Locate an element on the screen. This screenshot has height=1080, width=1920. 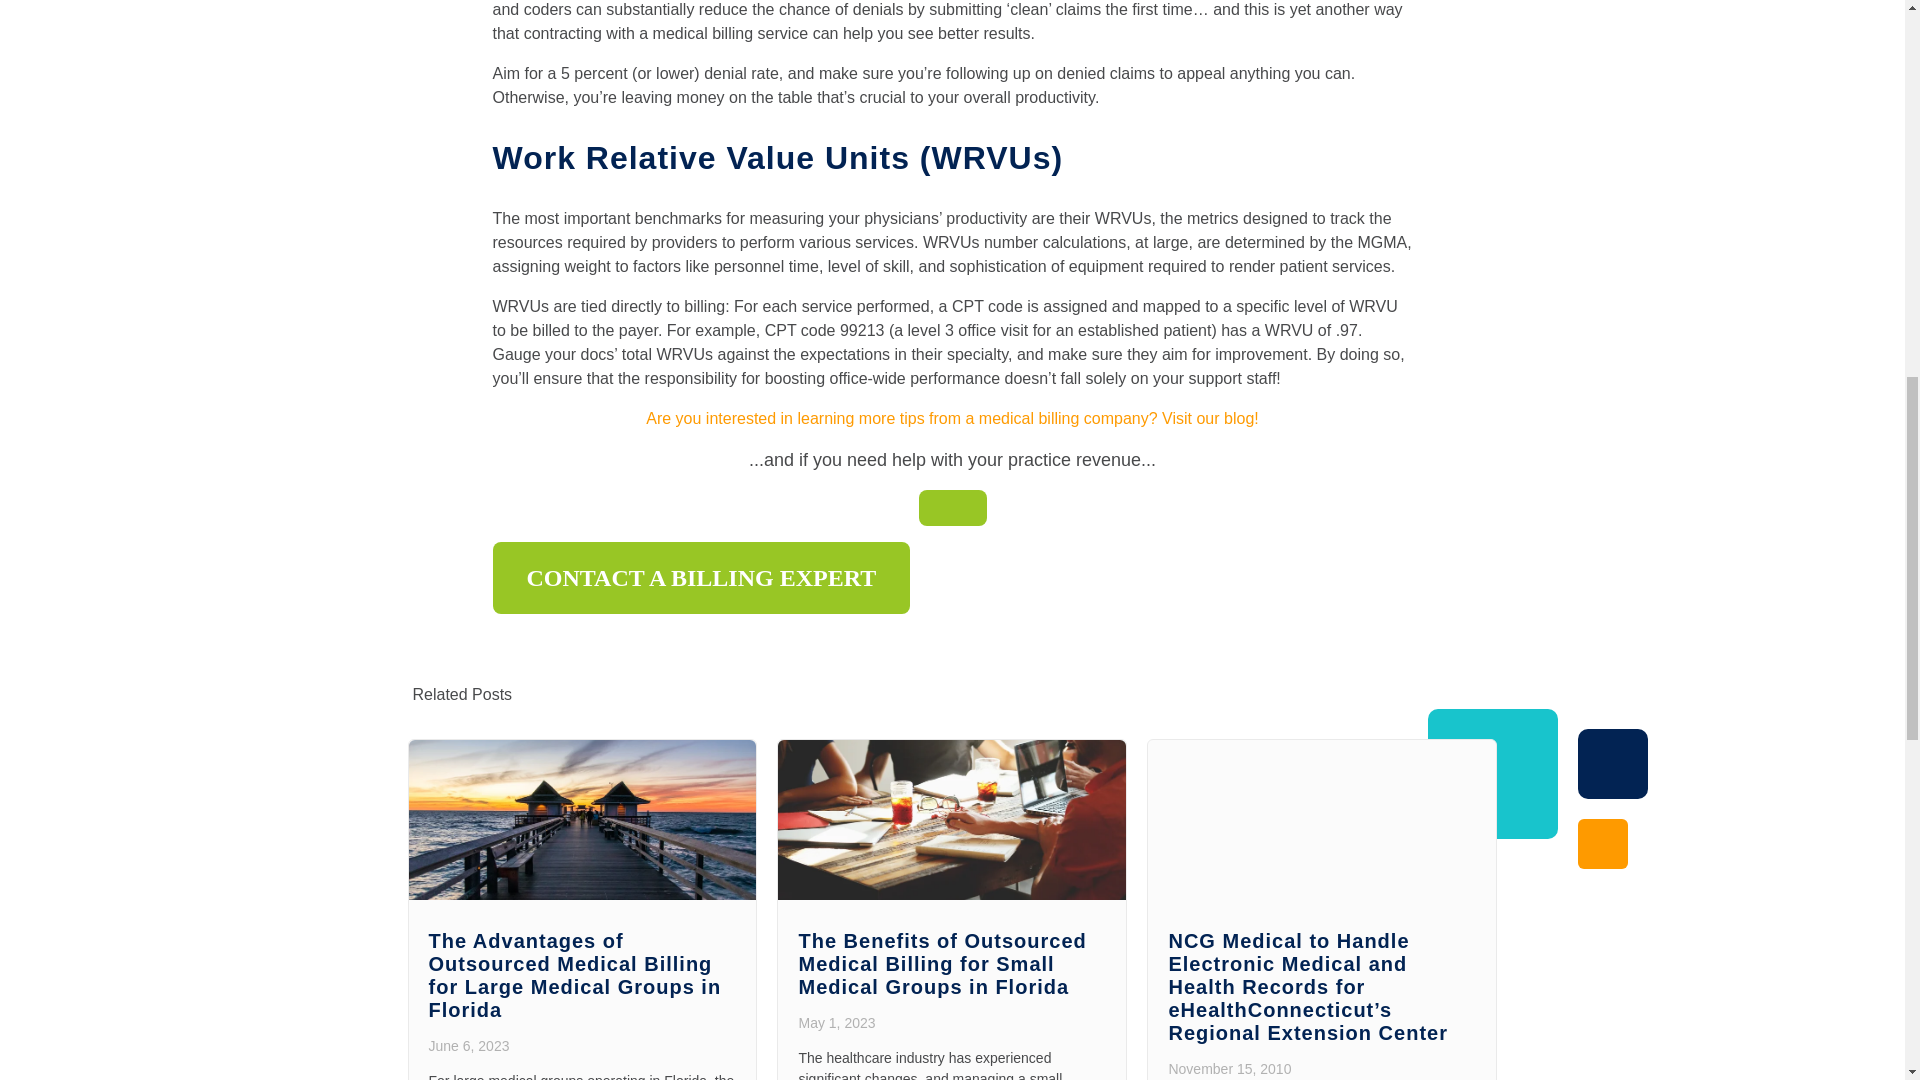
CONTACT A BILLING EXPERT is located at coordinates (952, 508).